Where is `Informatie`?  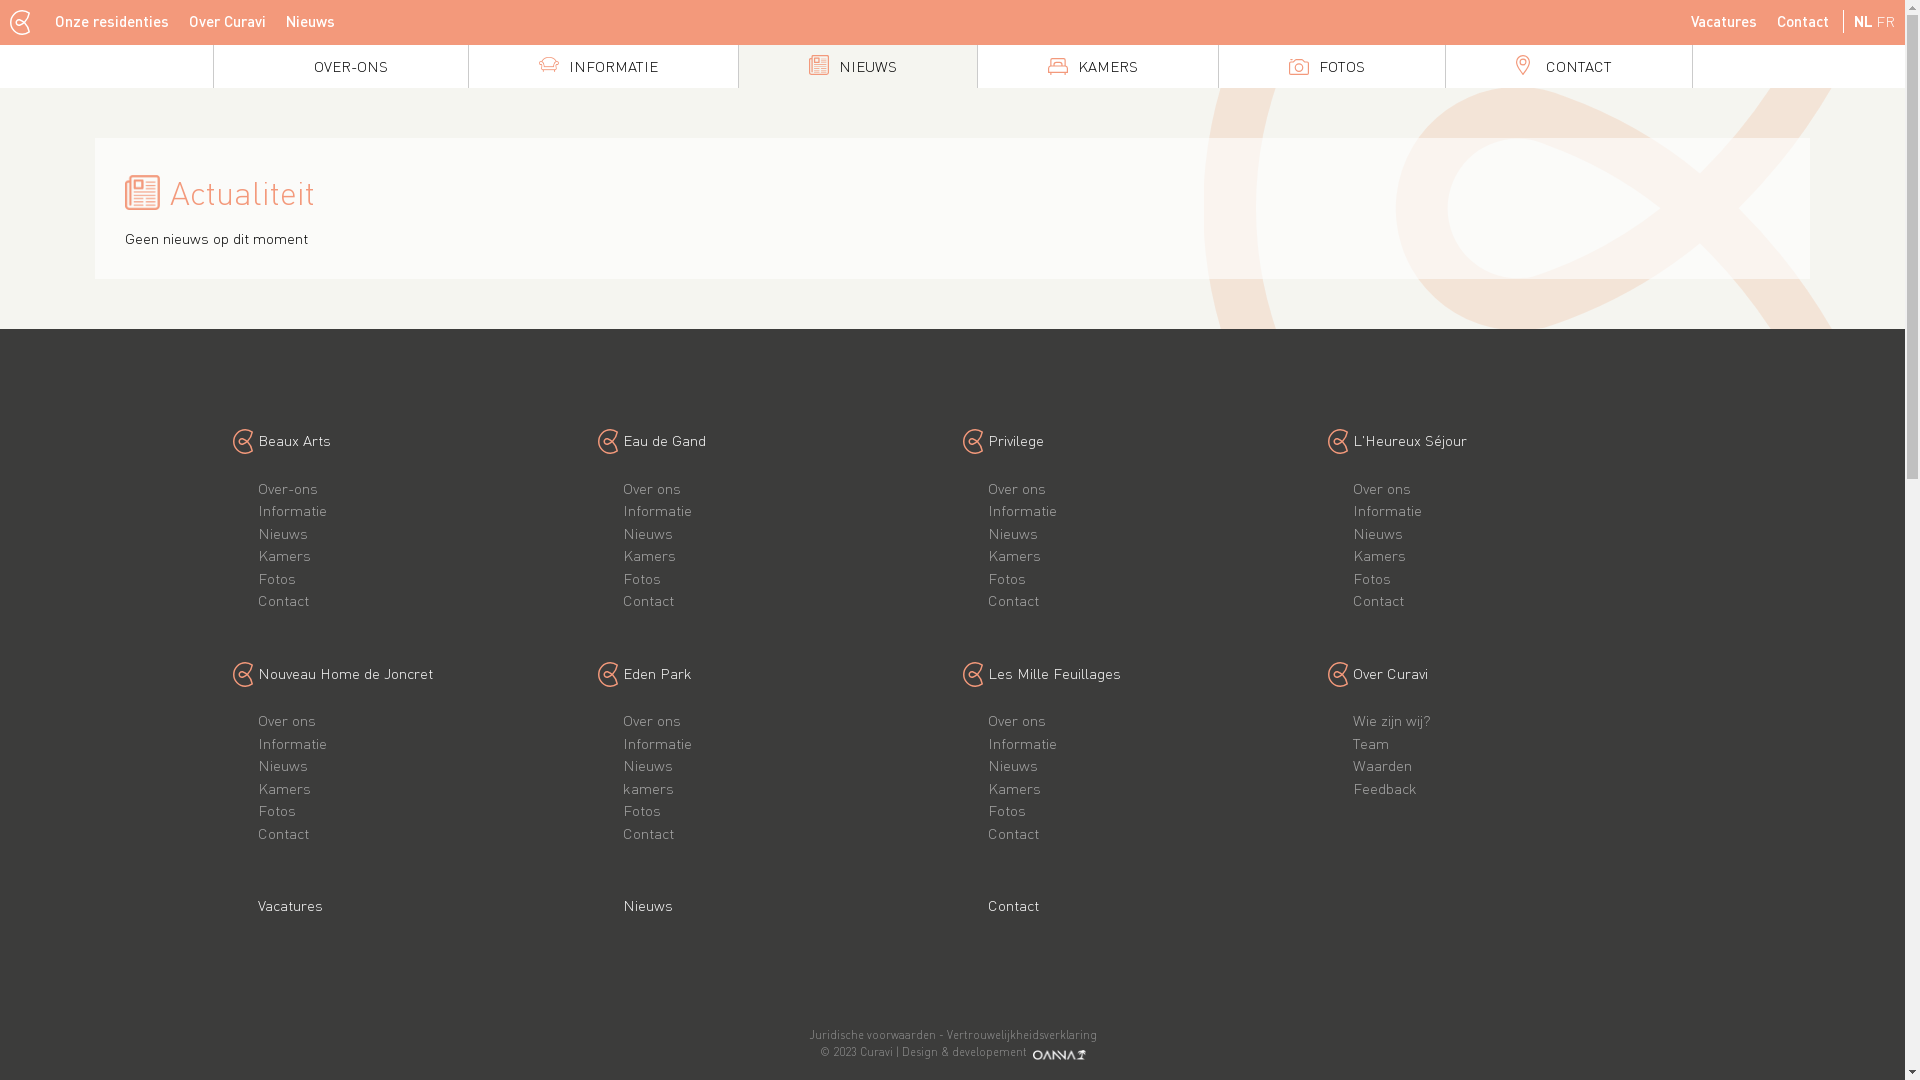 Informatie is located at coordinates (1386, 510).